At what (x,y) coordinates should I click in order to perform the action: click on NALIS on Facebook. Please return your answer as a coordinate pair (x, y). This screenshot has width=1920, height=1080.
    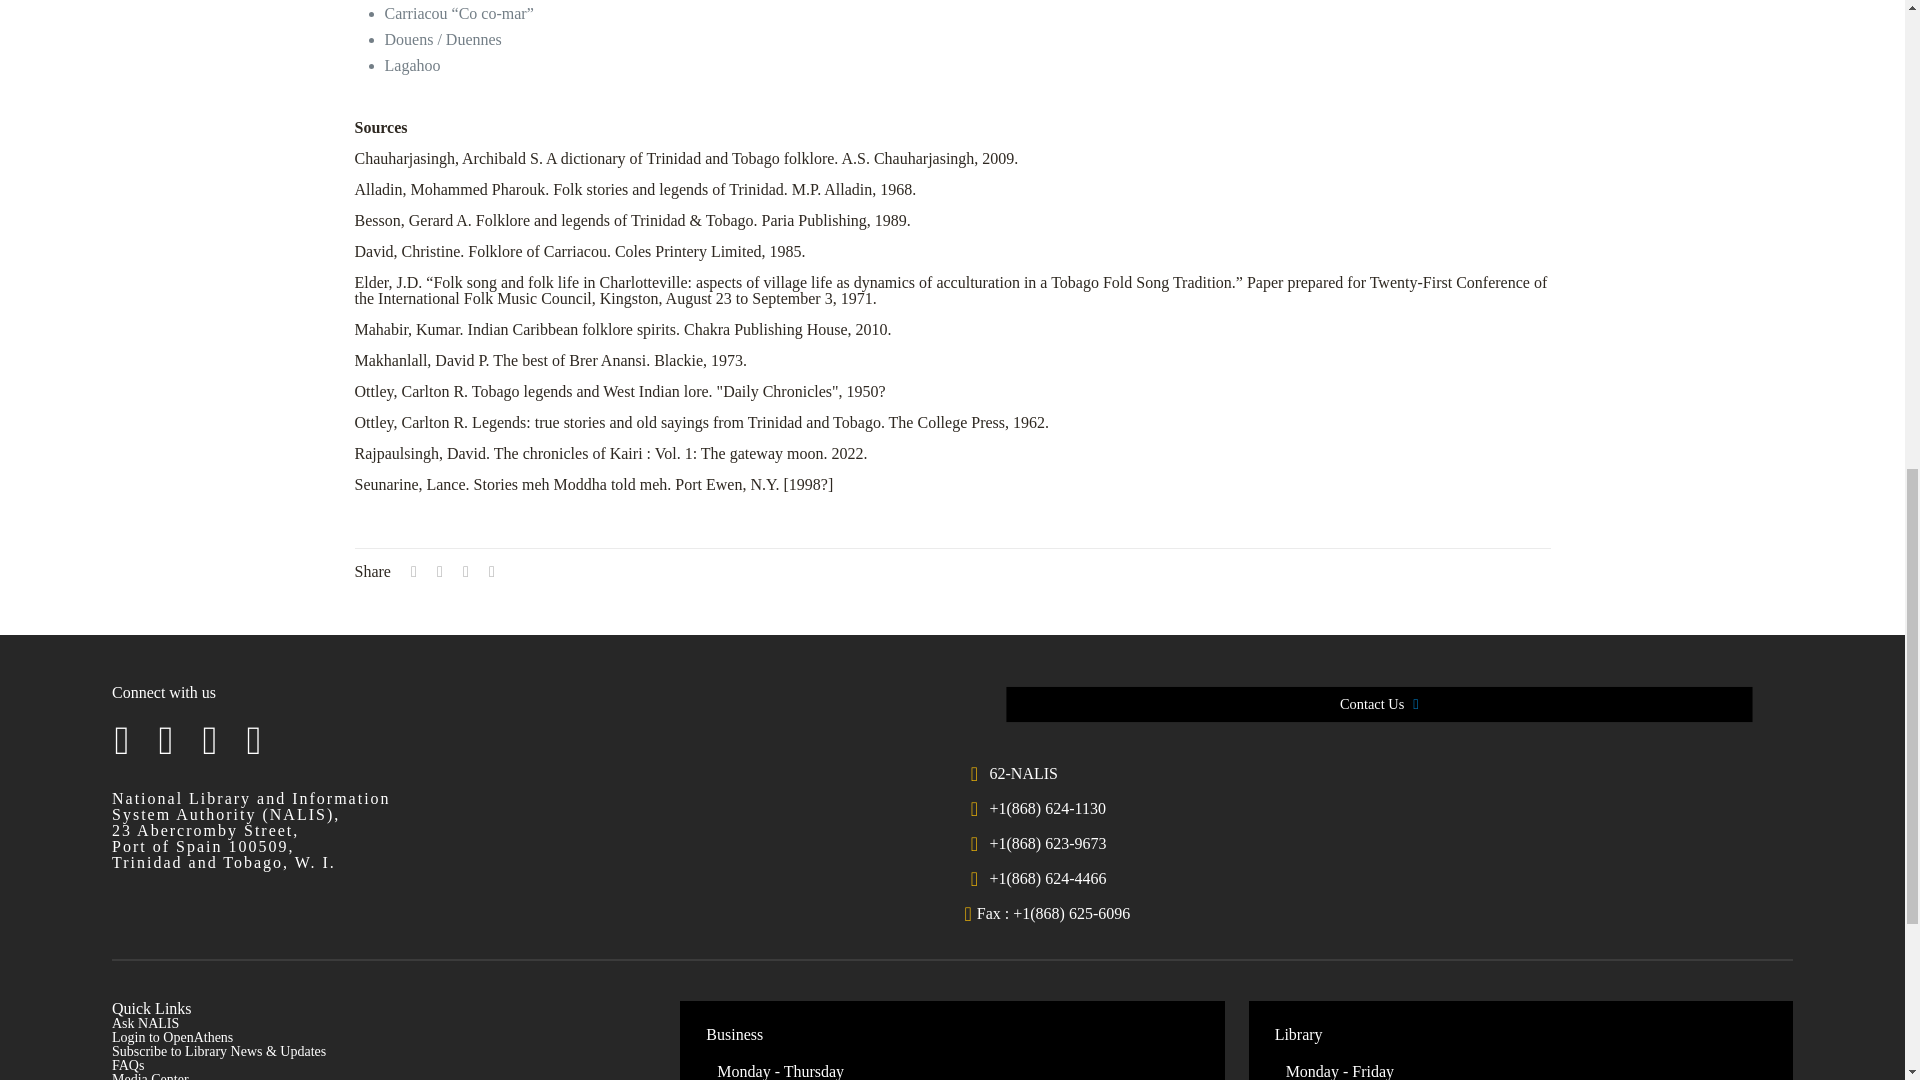
    Looking at the image, I should click on (122, 741).